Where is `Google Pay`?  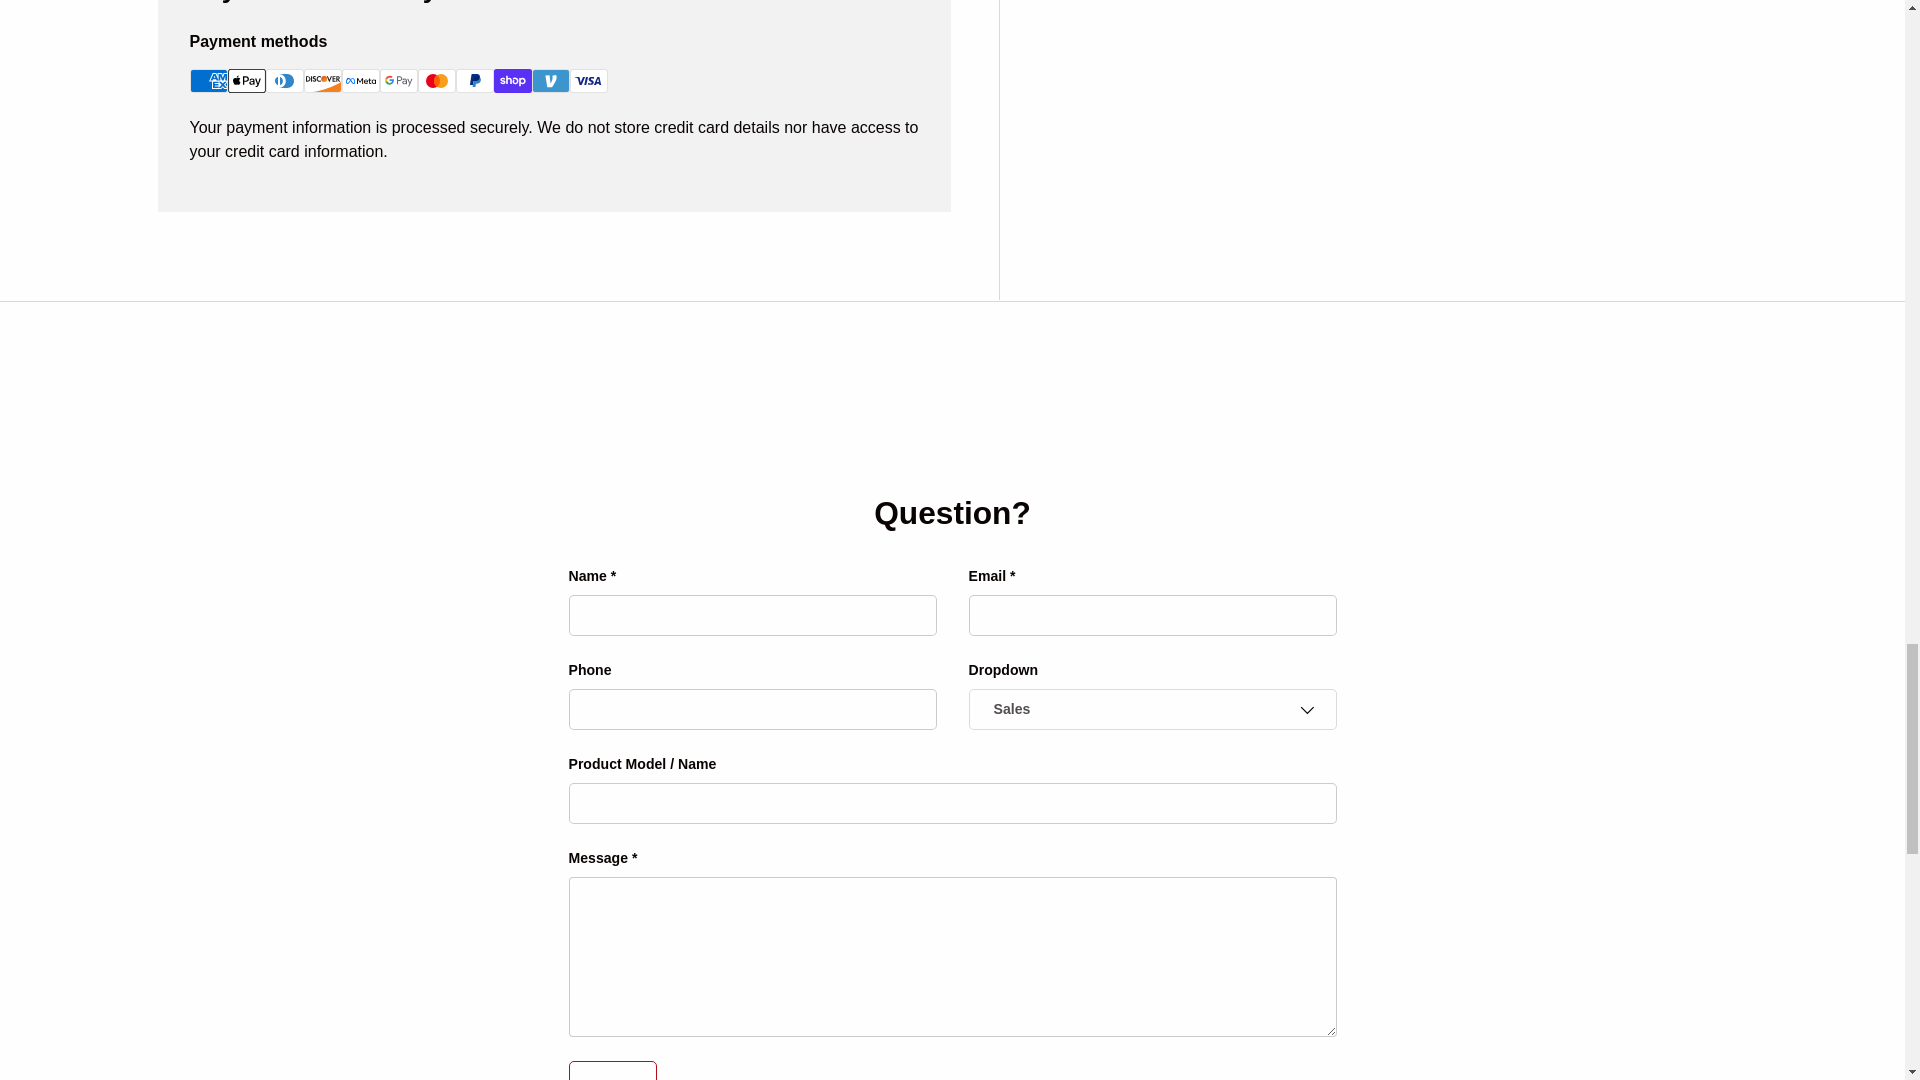 Google Pay is located at coordinates (399, 80).